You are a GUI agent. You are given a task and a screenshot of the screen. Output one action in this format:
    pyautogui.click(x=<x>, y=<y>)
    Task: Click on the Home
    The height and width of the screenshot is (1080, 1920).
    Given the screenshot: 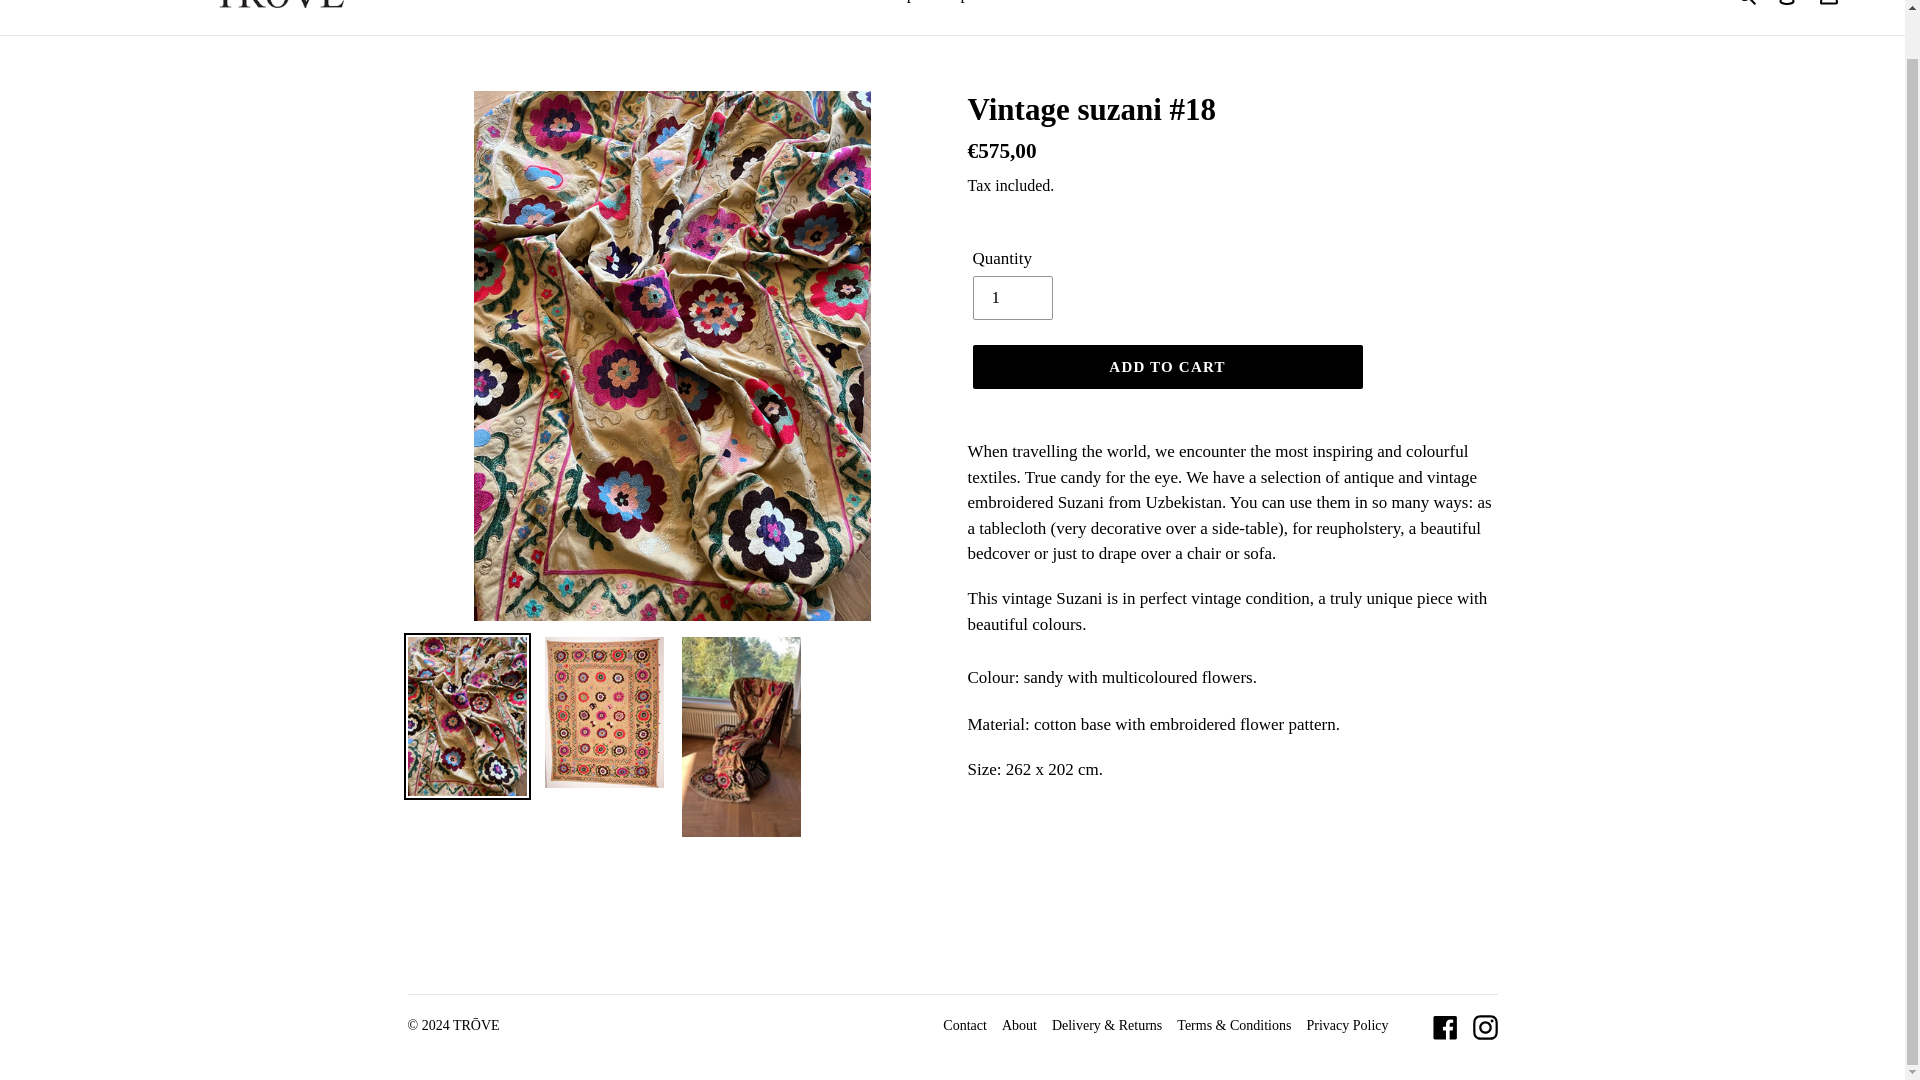 What is the action you would take?
    pyautogui.click(x=836, y=4)
    